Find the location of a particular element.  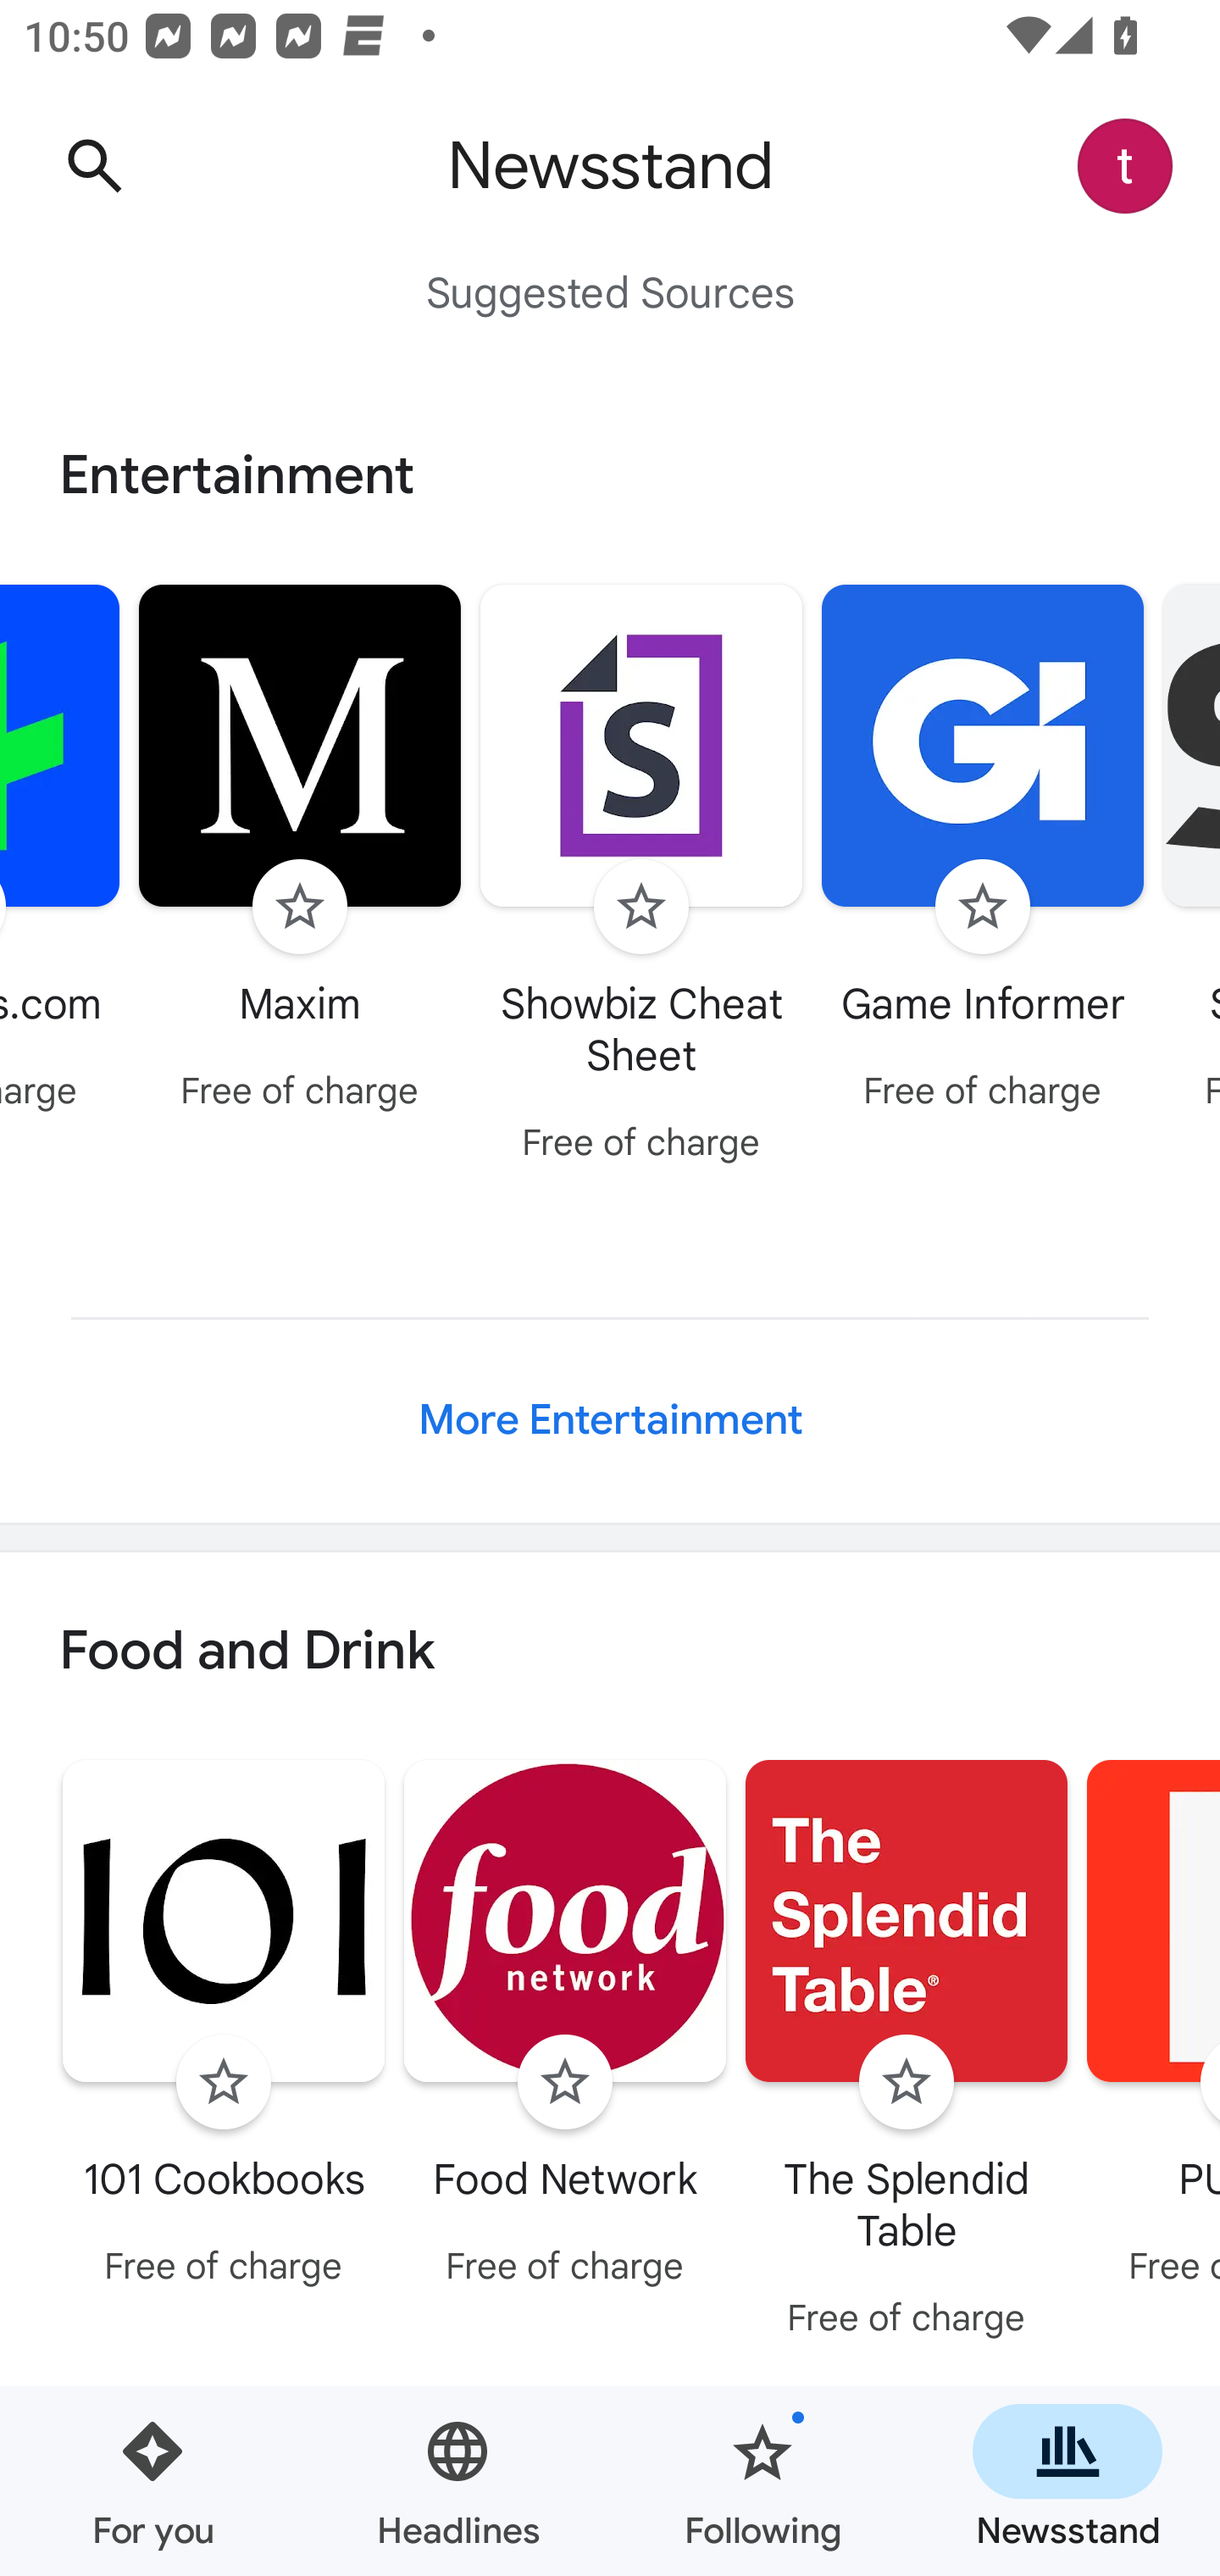

Entertainment is located at coordinates (610, 475).